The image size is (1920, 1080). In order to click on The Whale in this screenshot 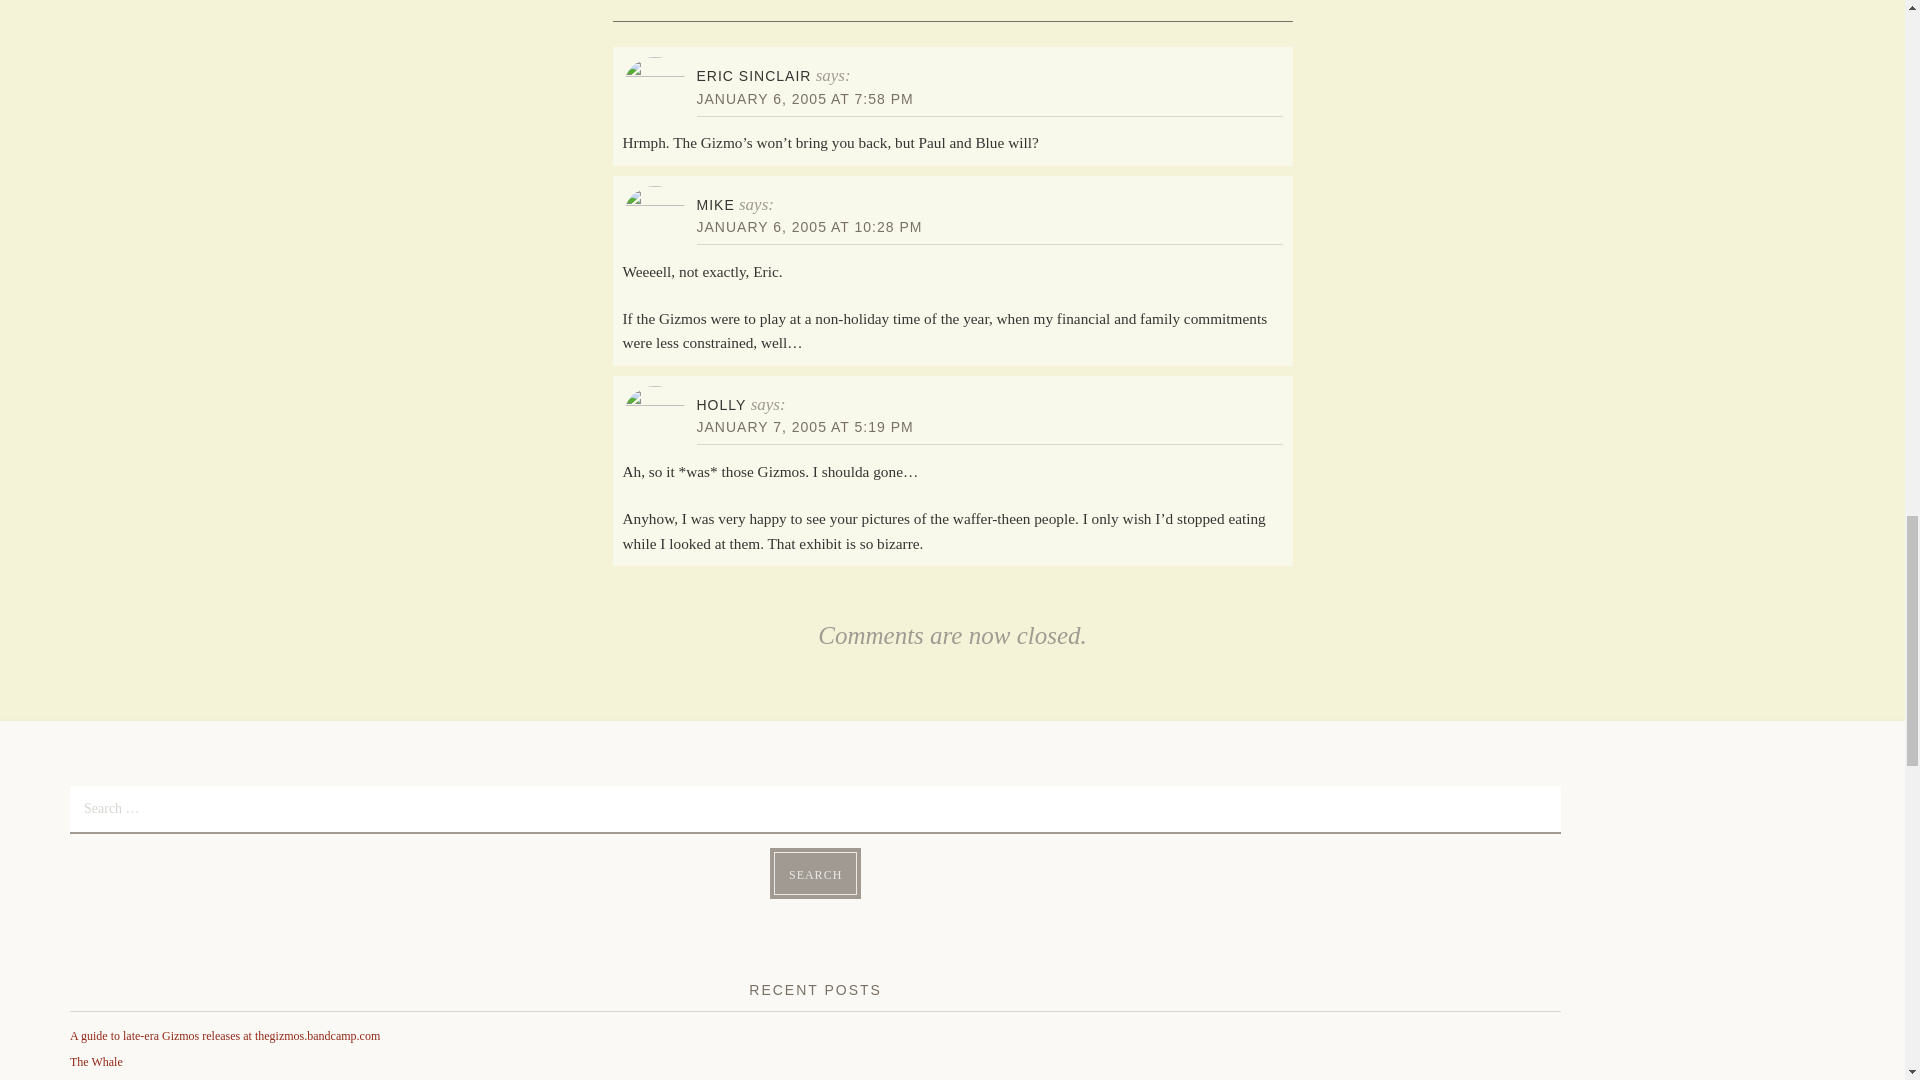, I will do `click(96, 1062)`.